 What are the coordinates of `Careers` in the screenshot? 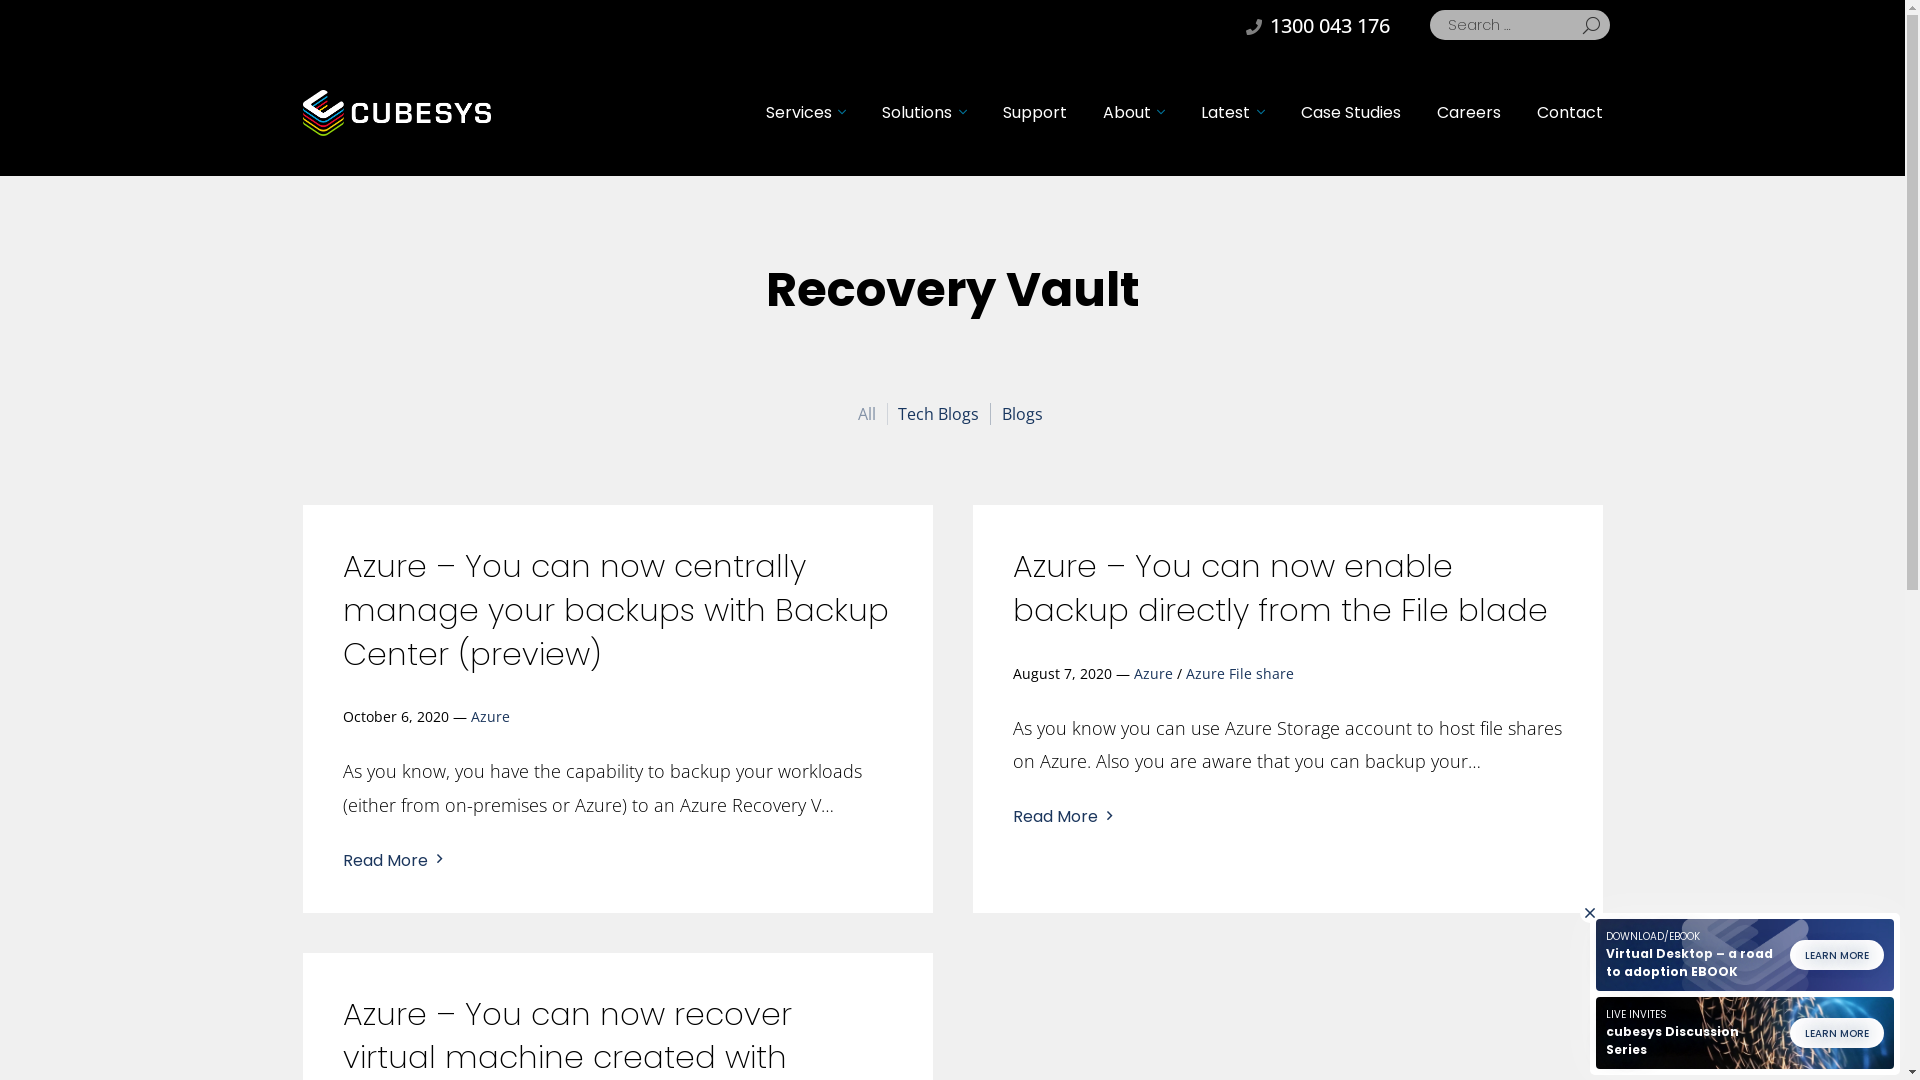 It's located at (1468, 113).